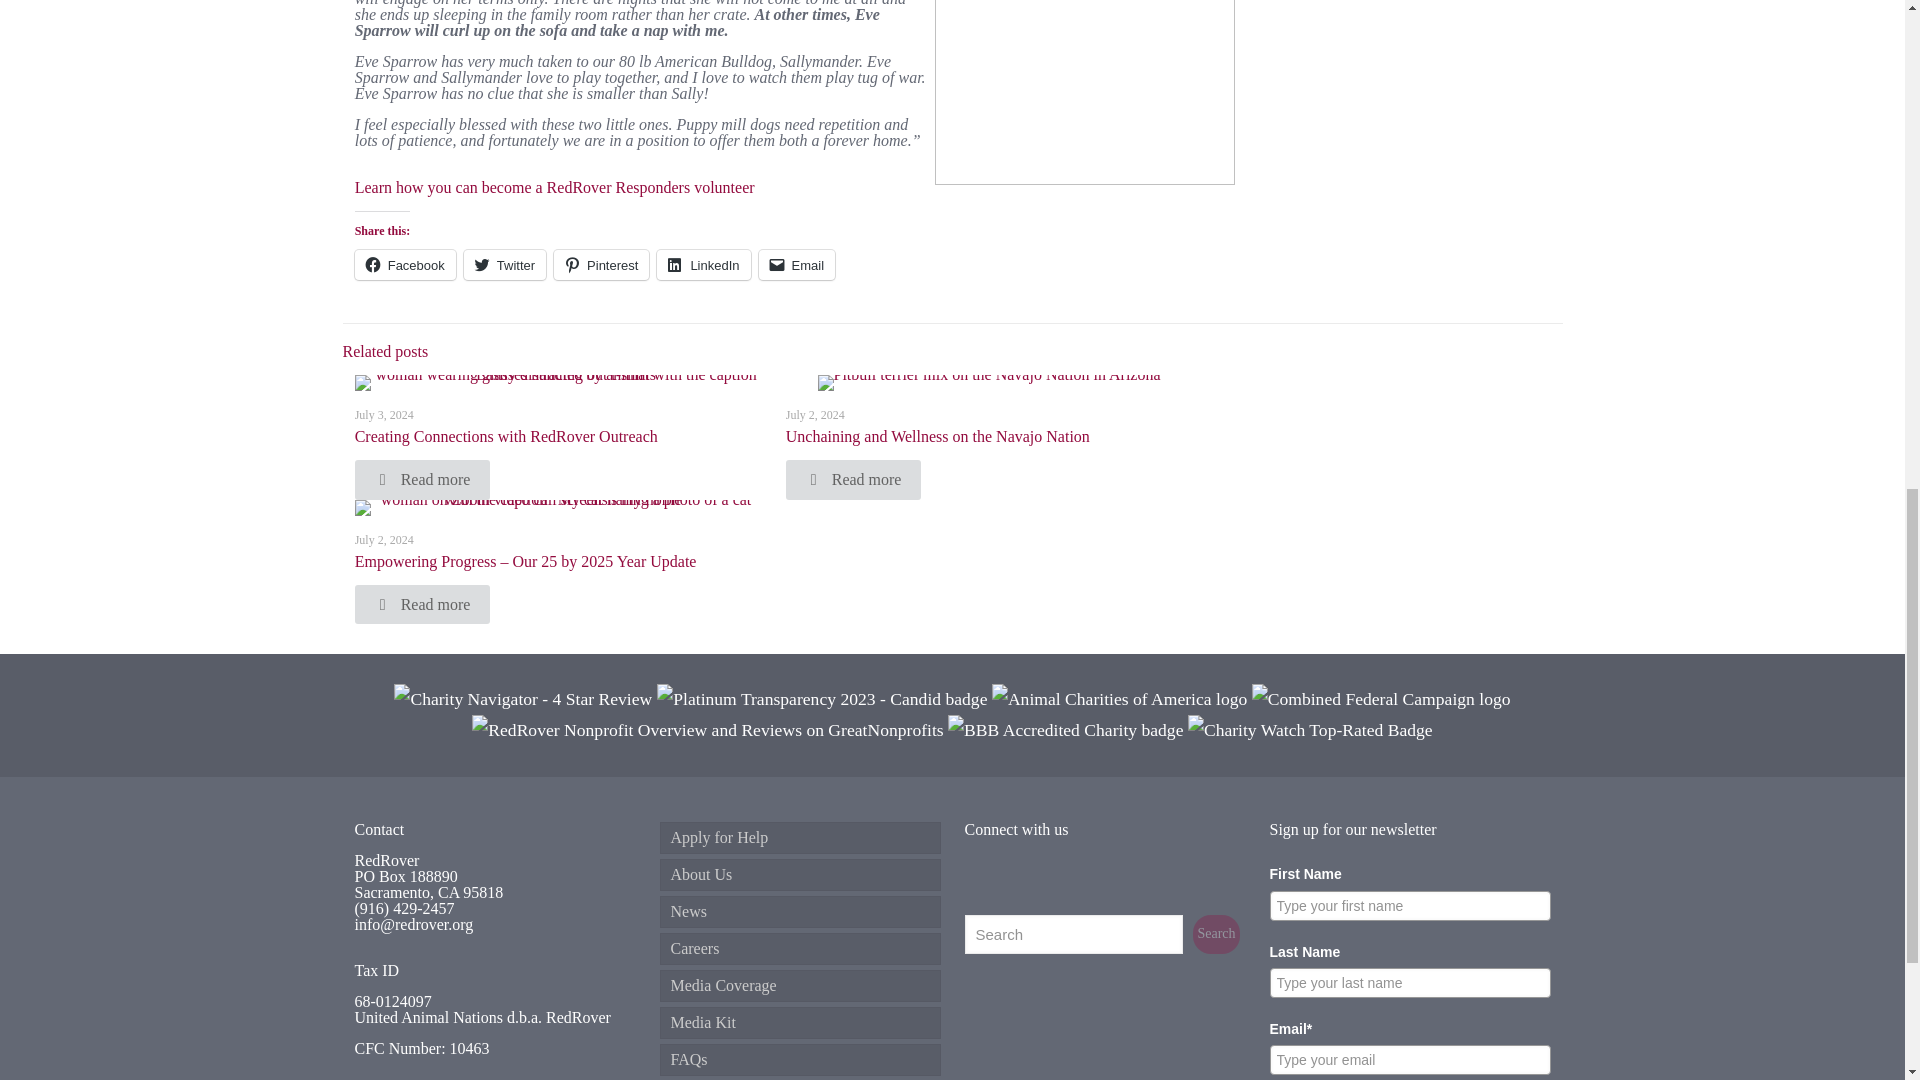 The width and height of the screenshot is (1920, 1080). I want to click on 2024 Review from Candid, so click(821, 698).